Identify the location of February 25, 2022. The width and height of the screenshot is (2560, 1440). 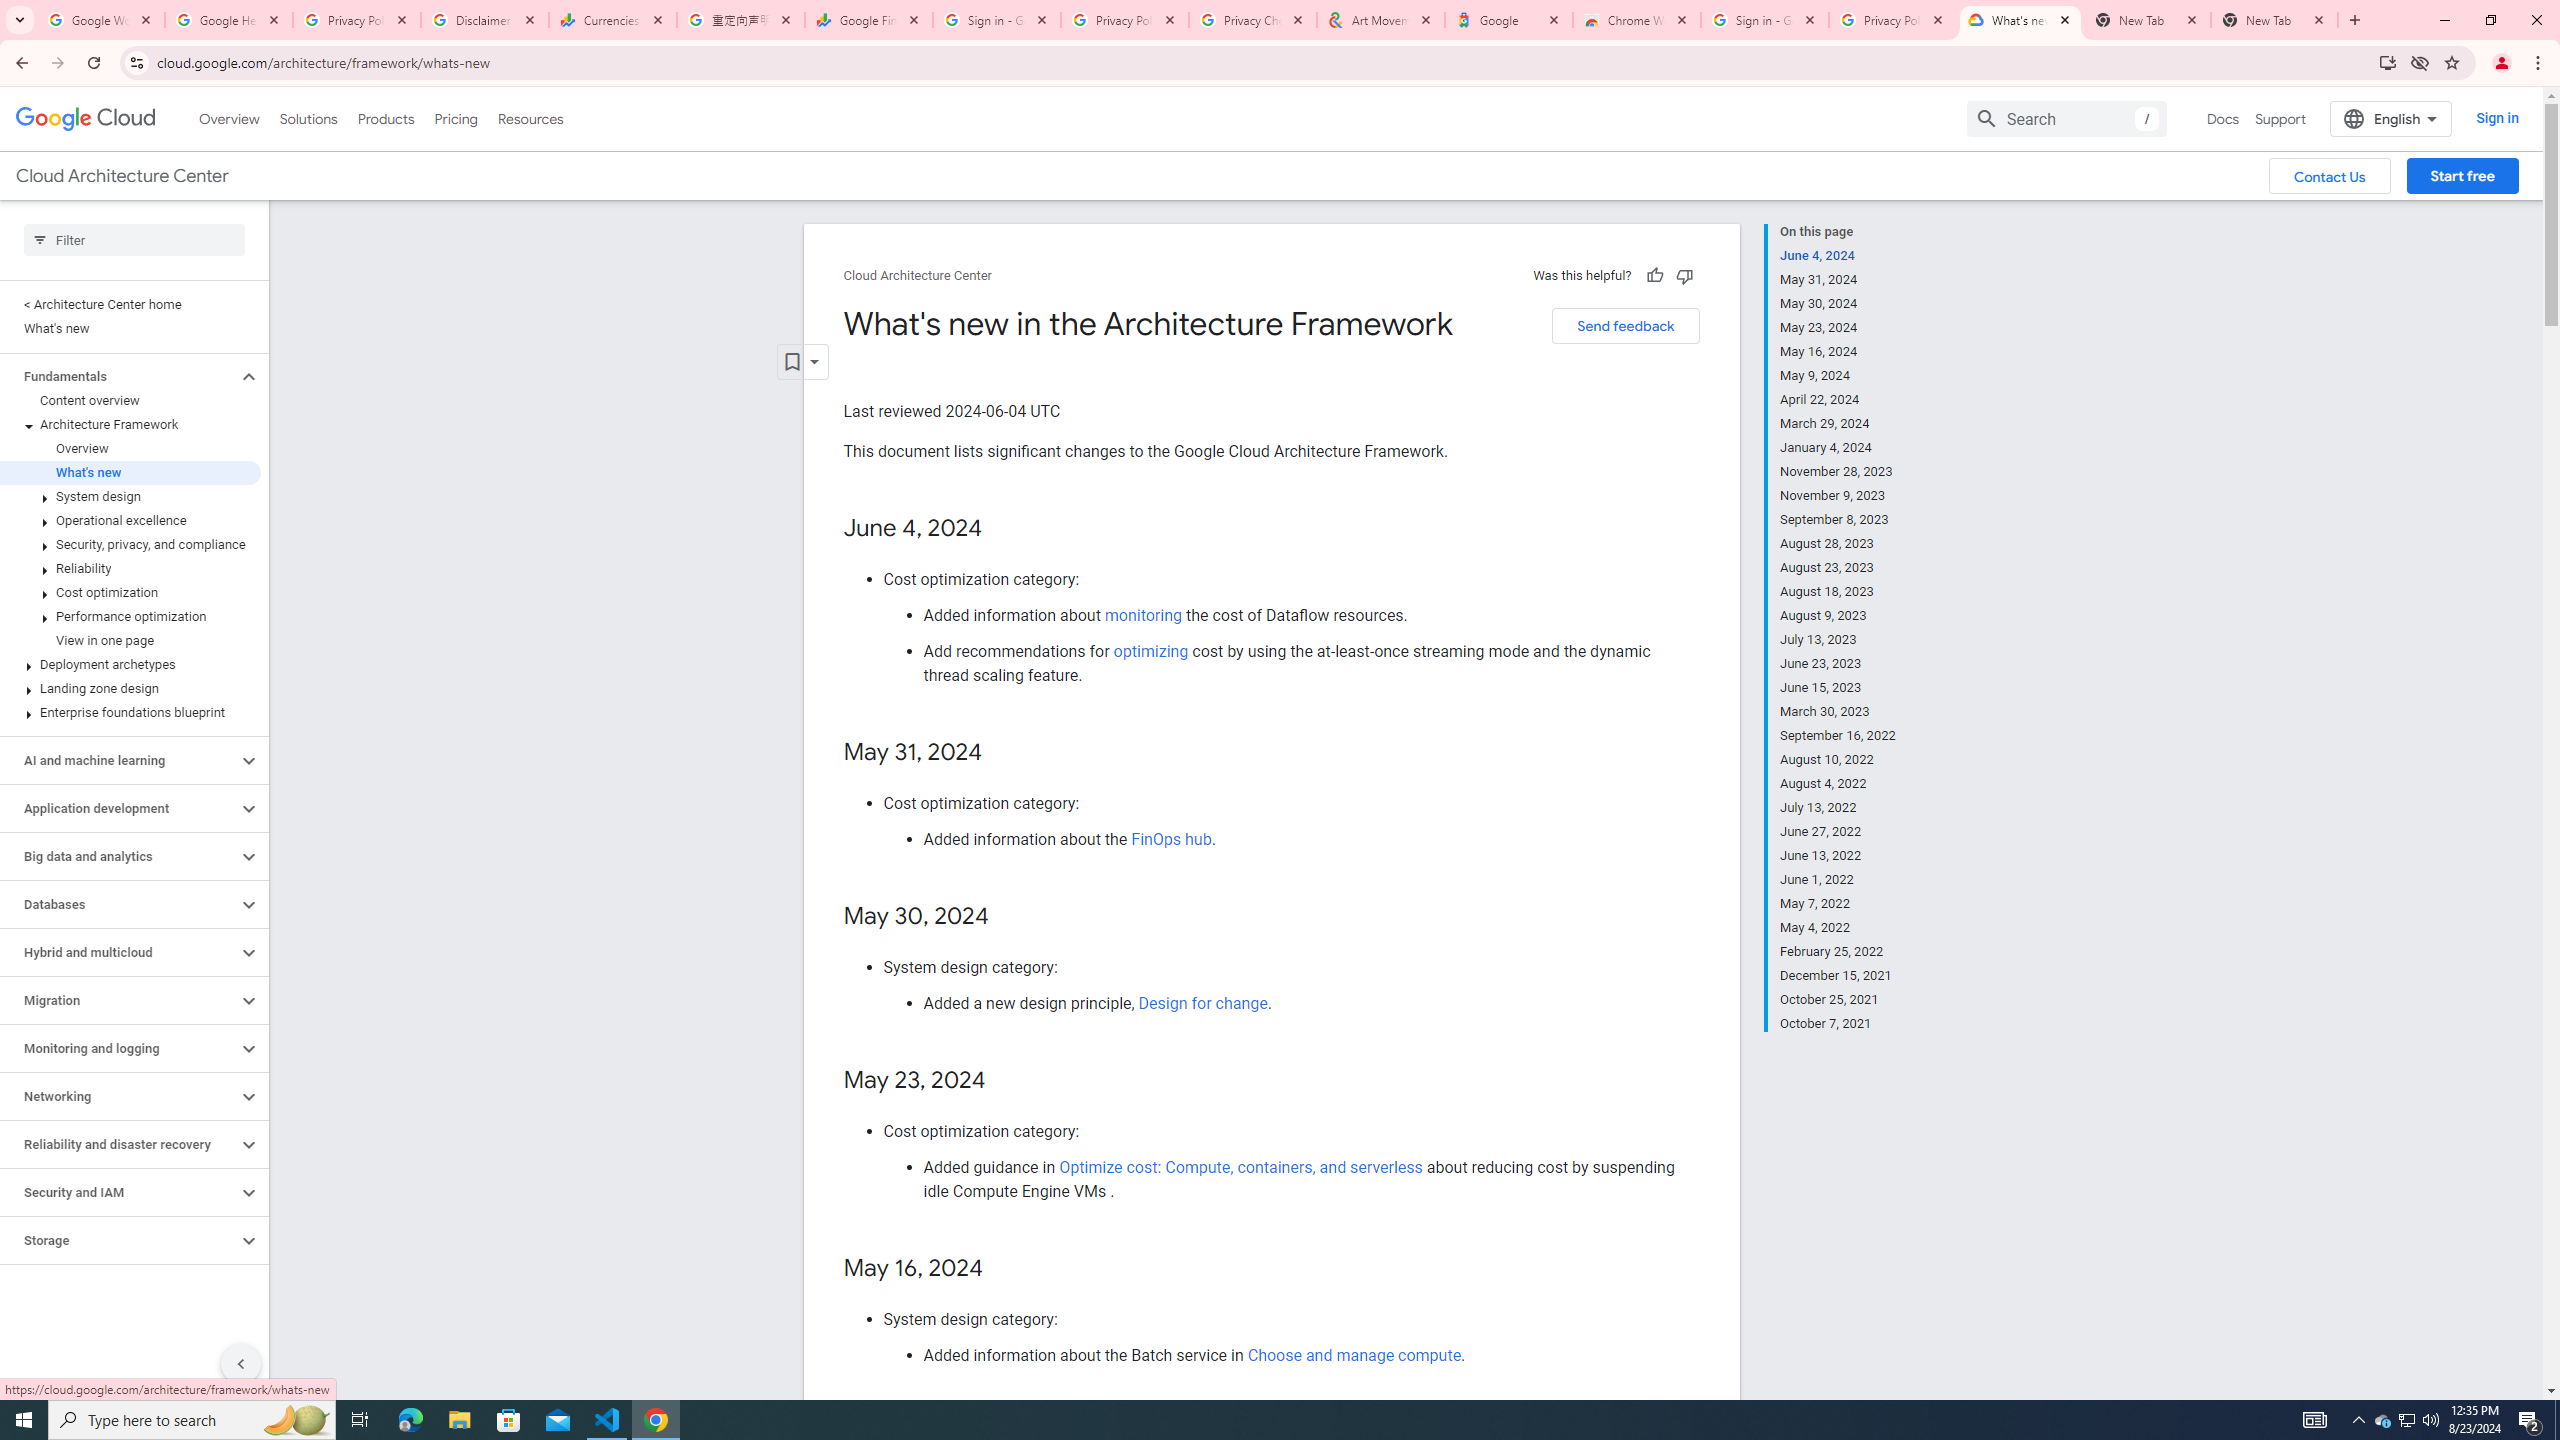
(1838, 952).